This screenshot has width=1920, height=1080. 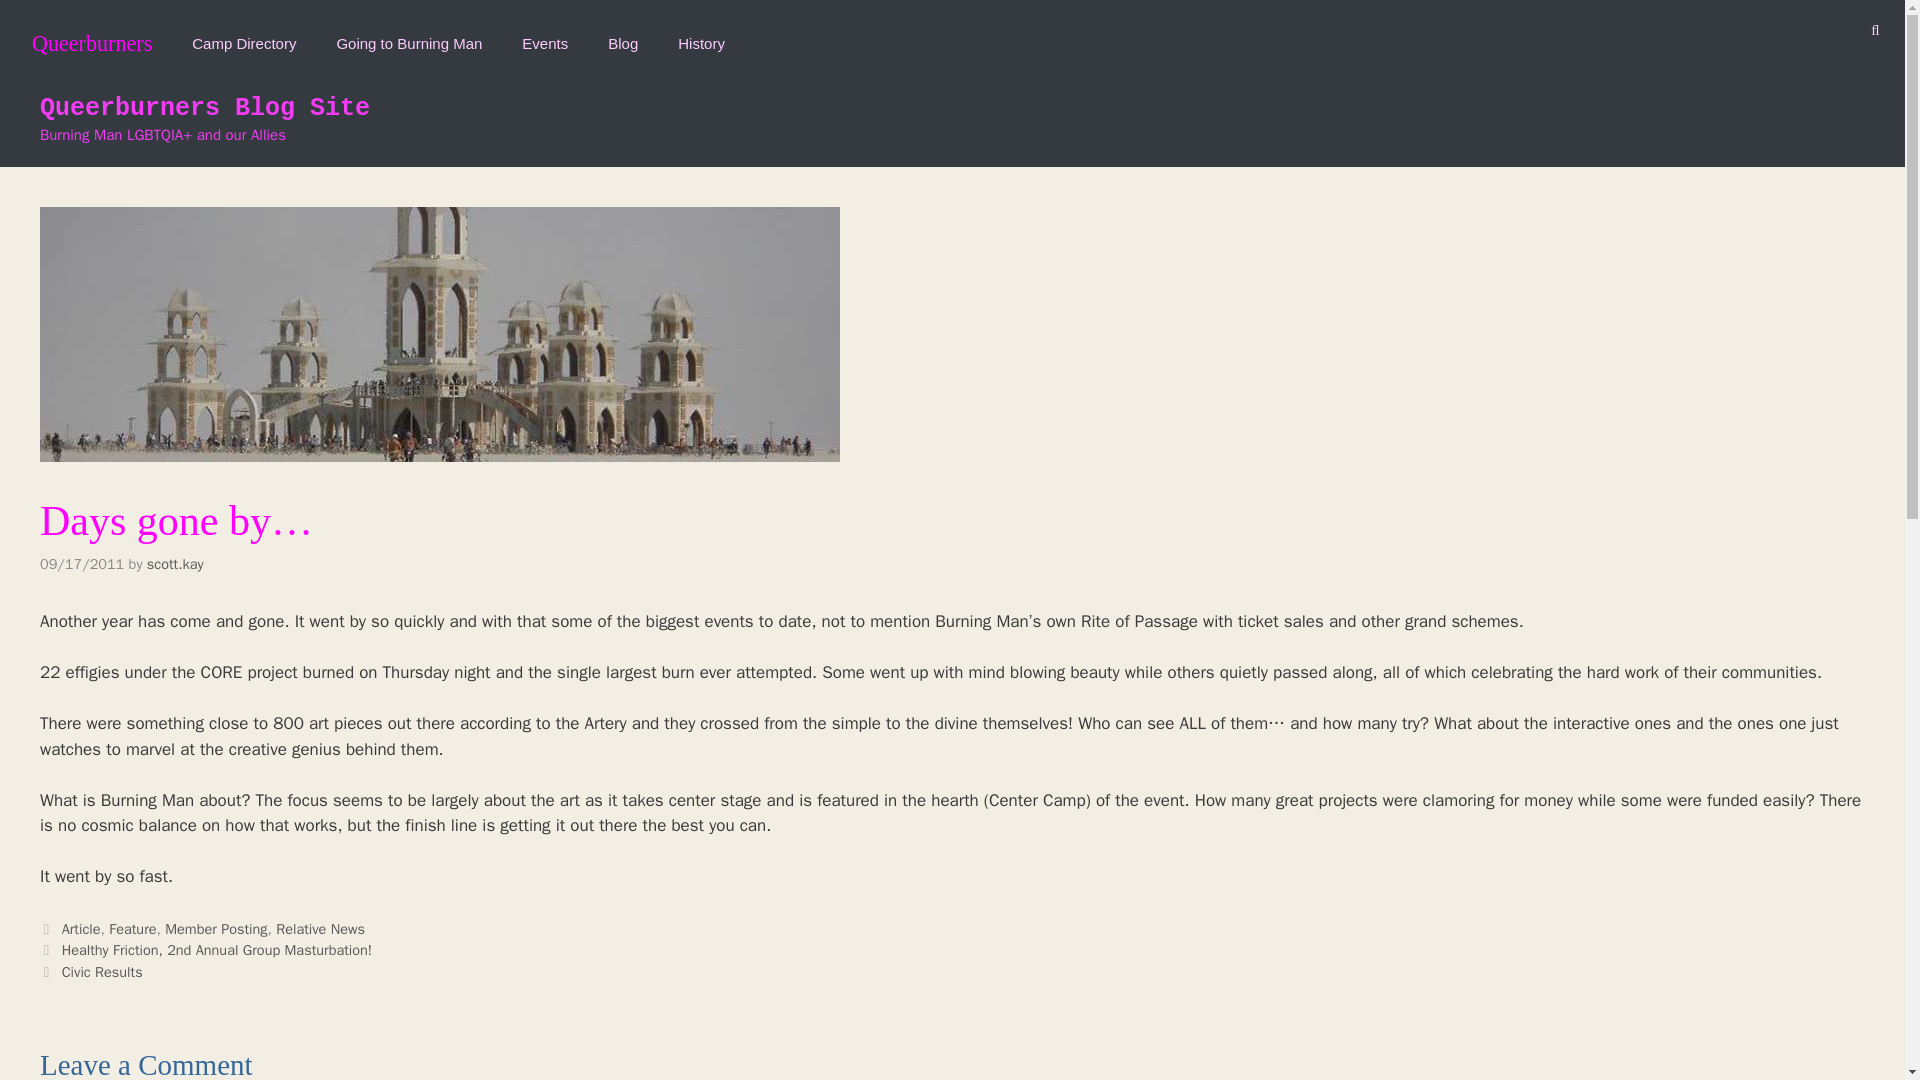 I want to click on Feature, so click(x=132, y=929).